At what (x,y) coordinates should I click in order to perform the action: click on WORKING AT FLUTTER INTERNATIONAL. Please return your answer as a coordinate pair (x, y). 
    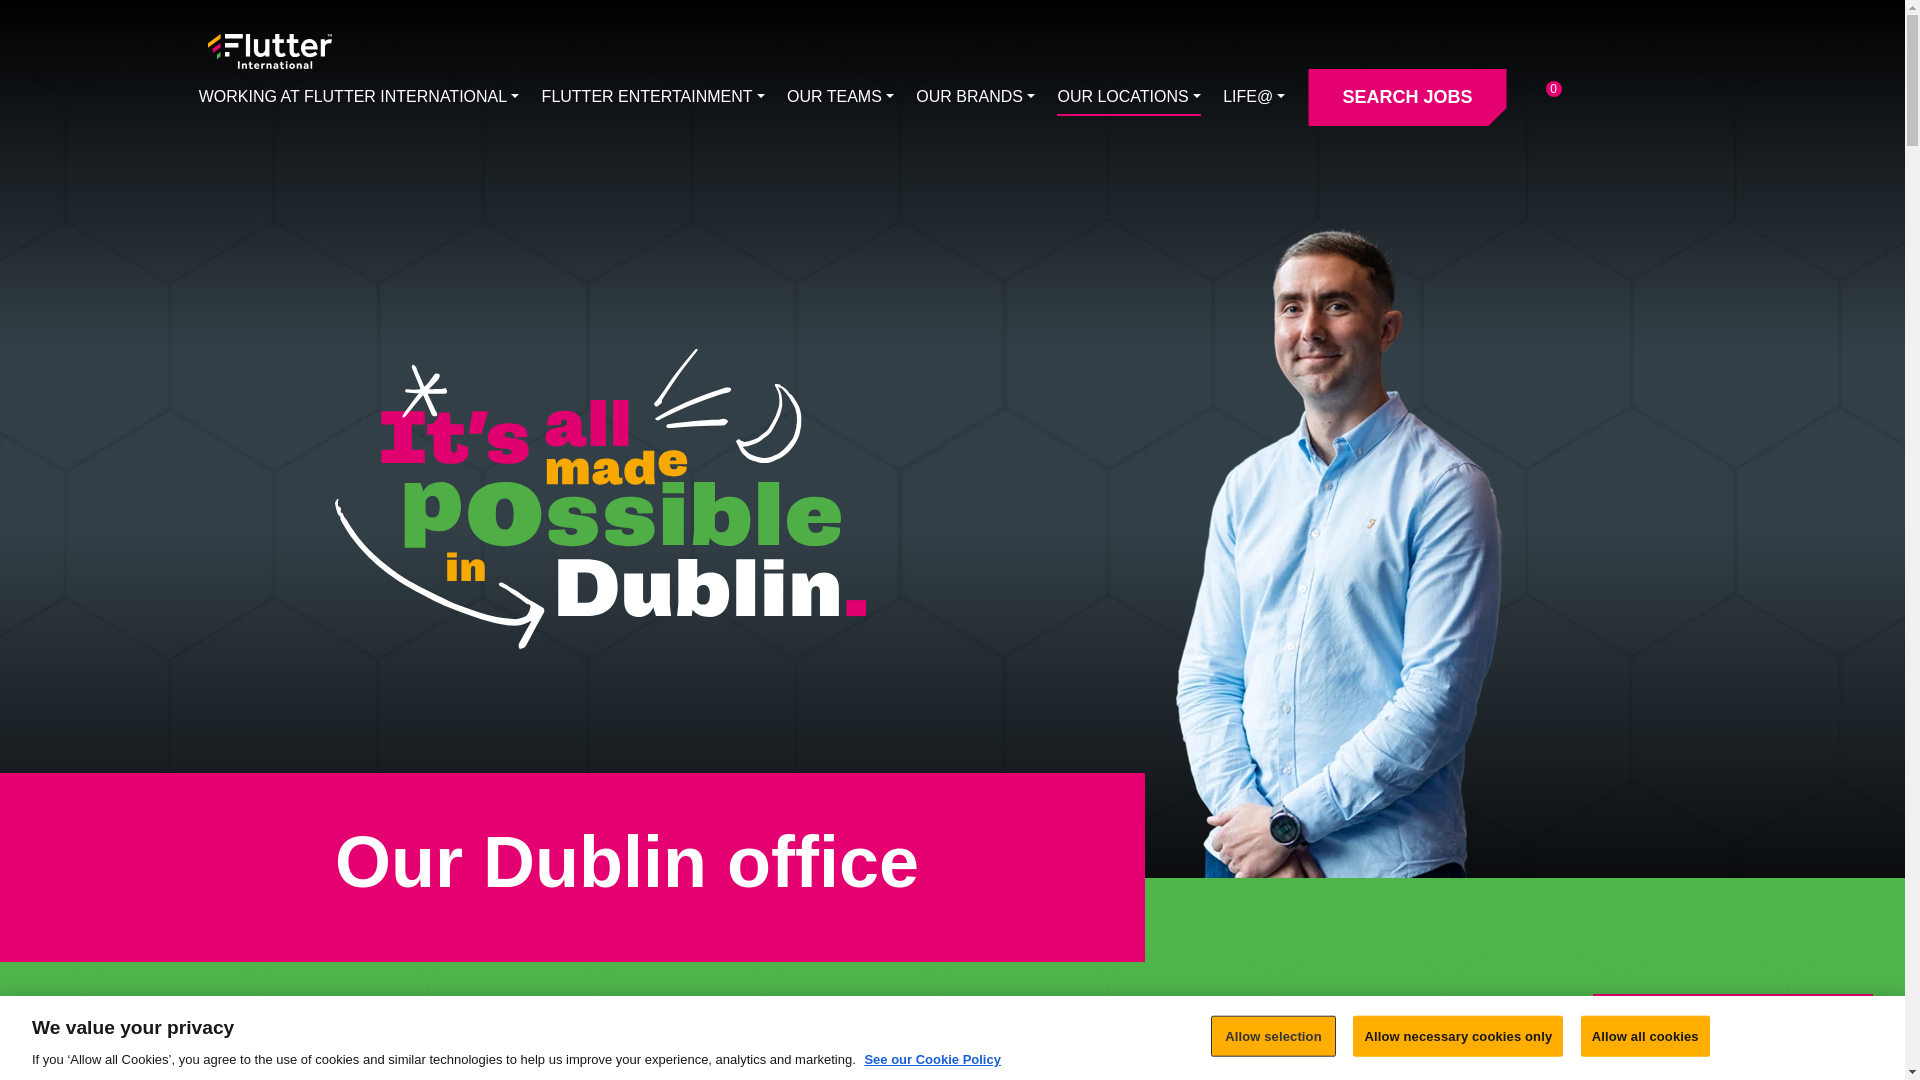
    Looking at the image, I should click on (360, 96).